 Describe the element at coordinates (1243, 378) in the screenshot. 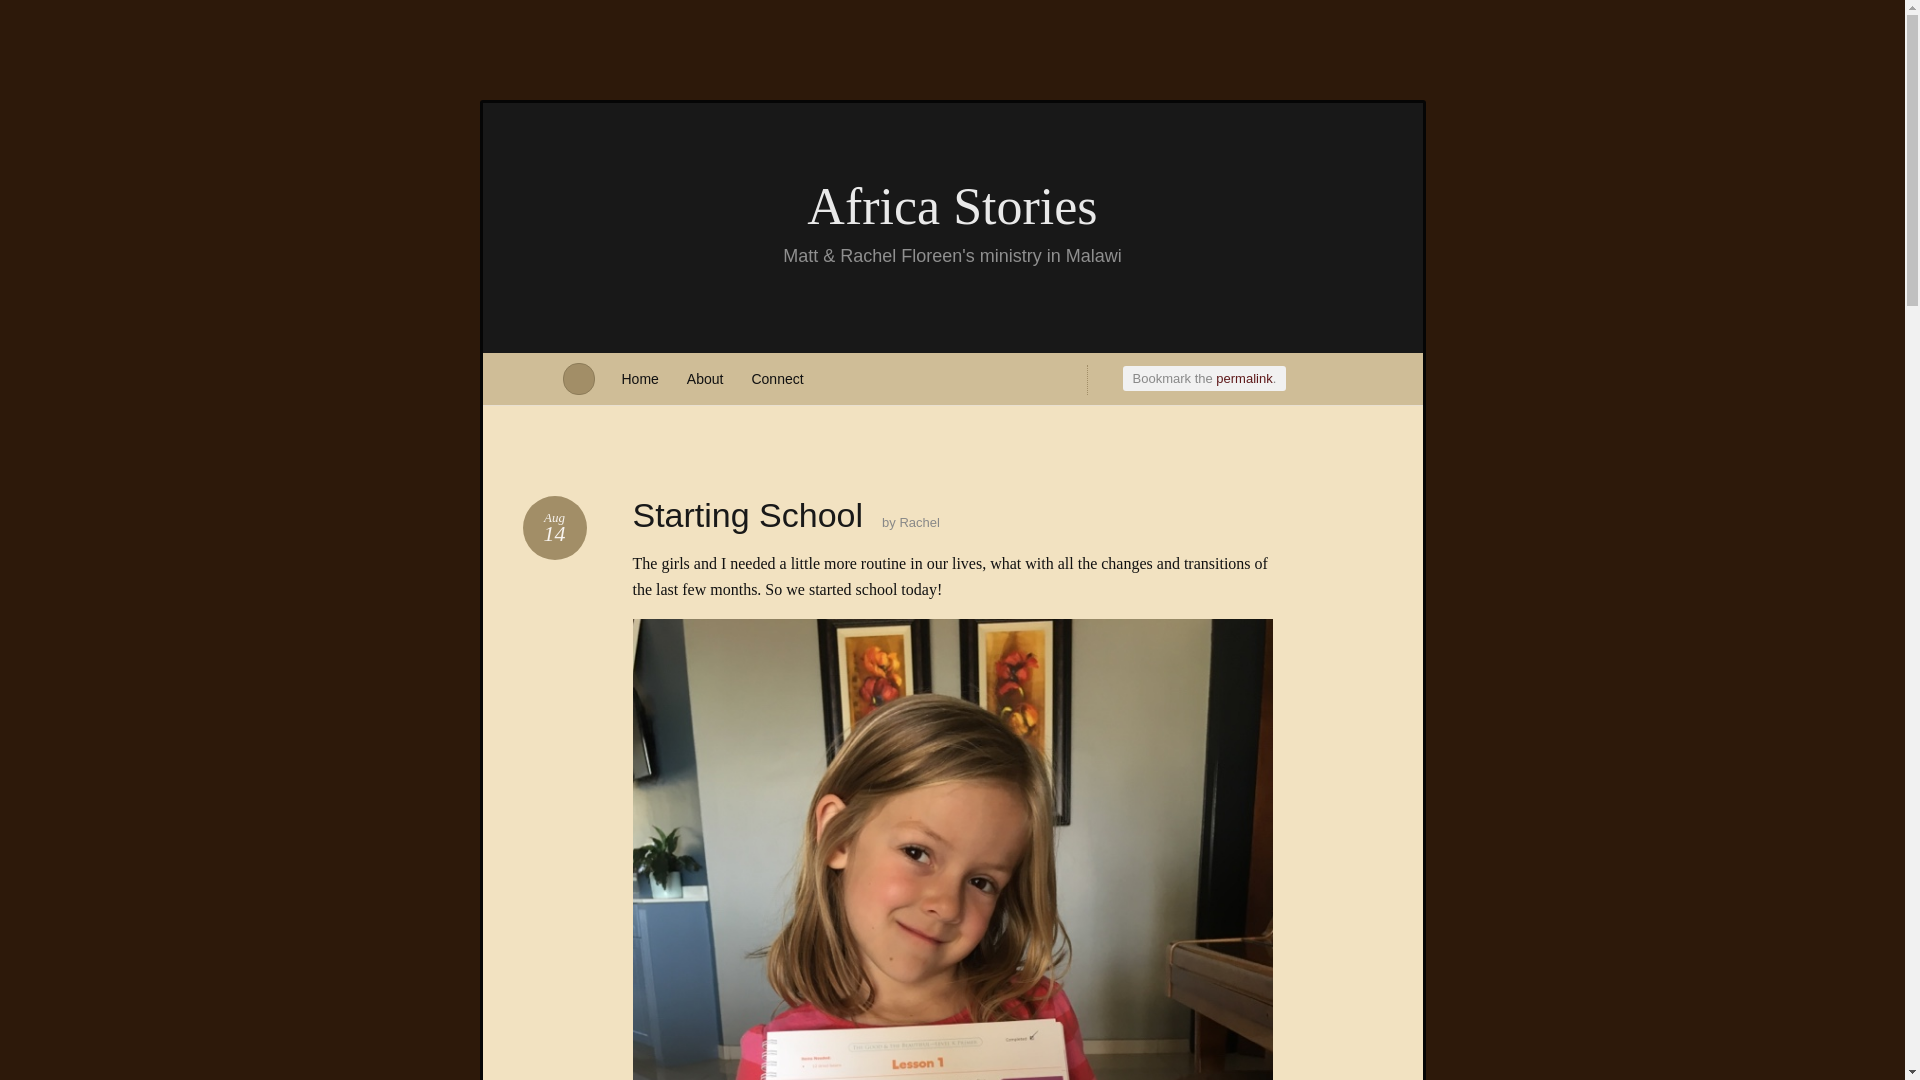

I see `Rachel` at that location.